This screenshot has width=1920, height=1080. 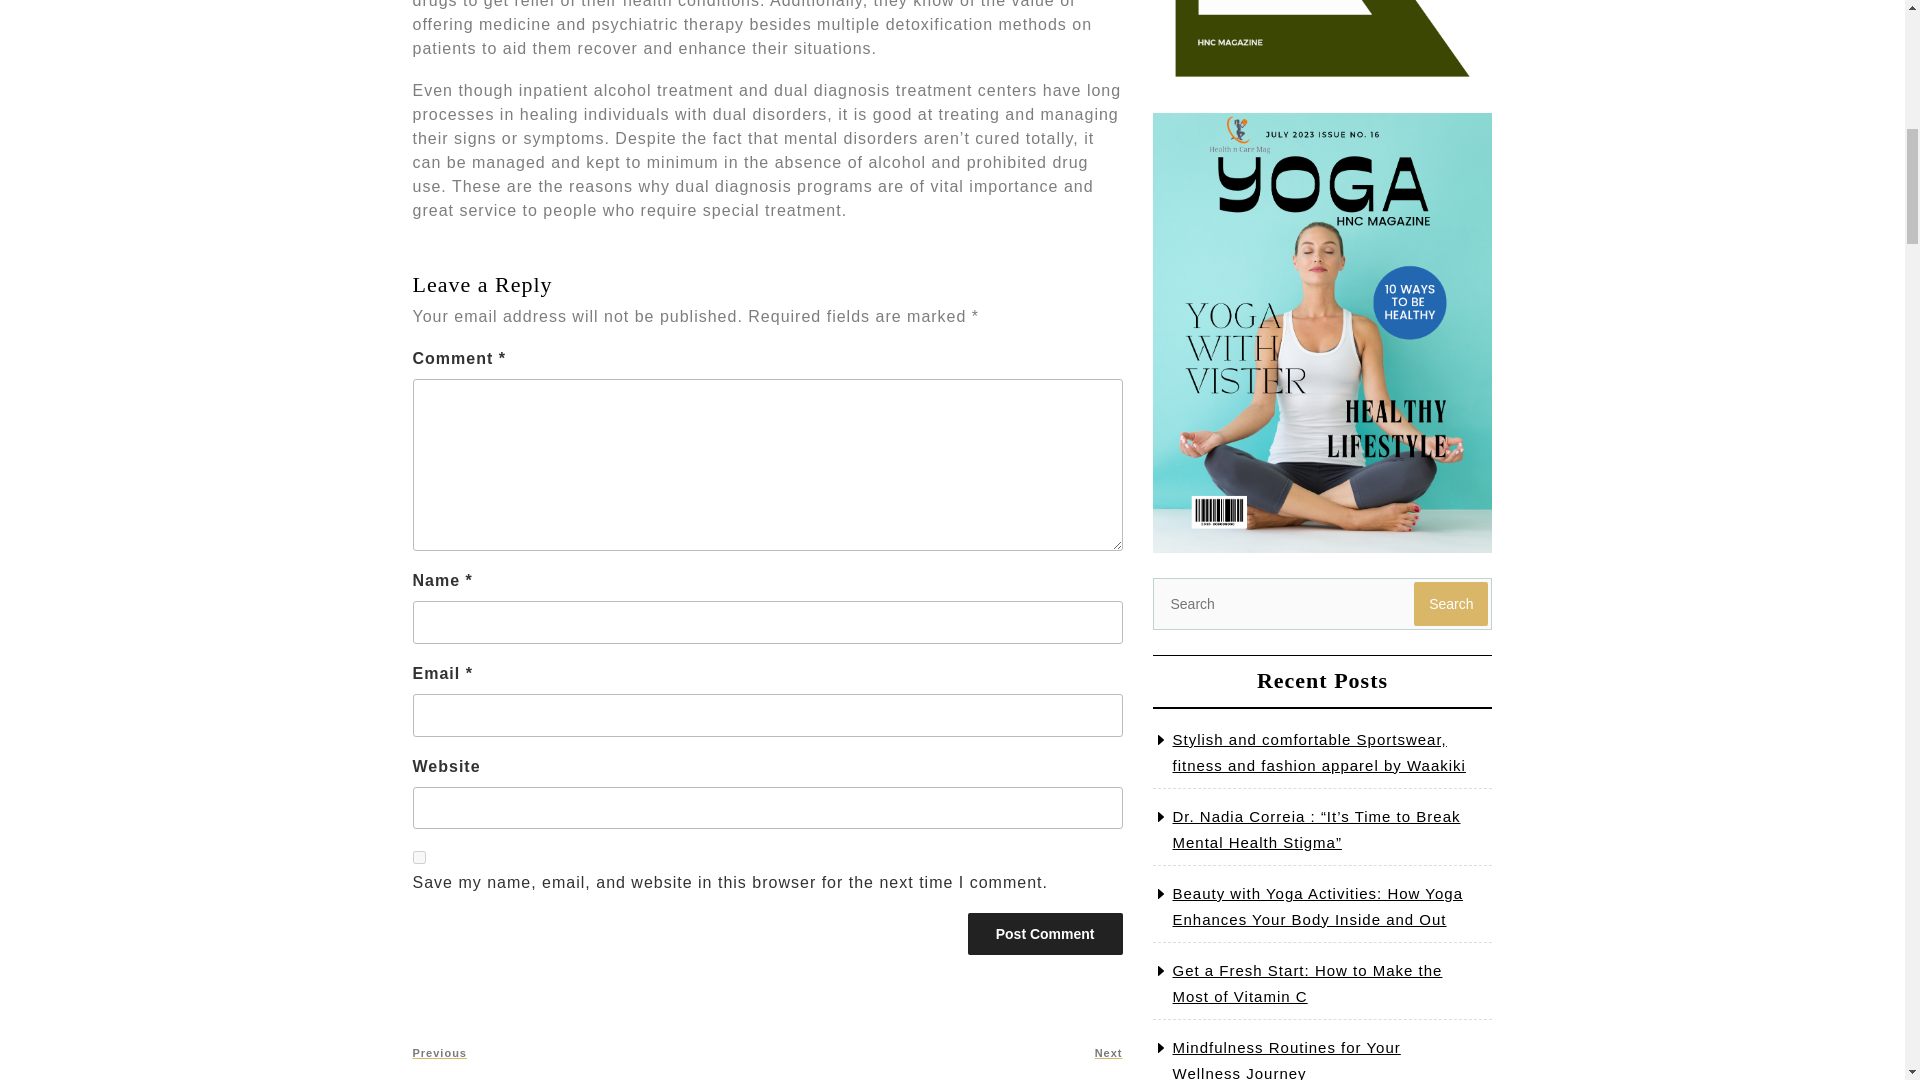 What do you see at coordinates (1045, 933) in the screenshot?
I see `Mindfulness Routines for Your Wellness Journey` at bounding box center [1045, 933].